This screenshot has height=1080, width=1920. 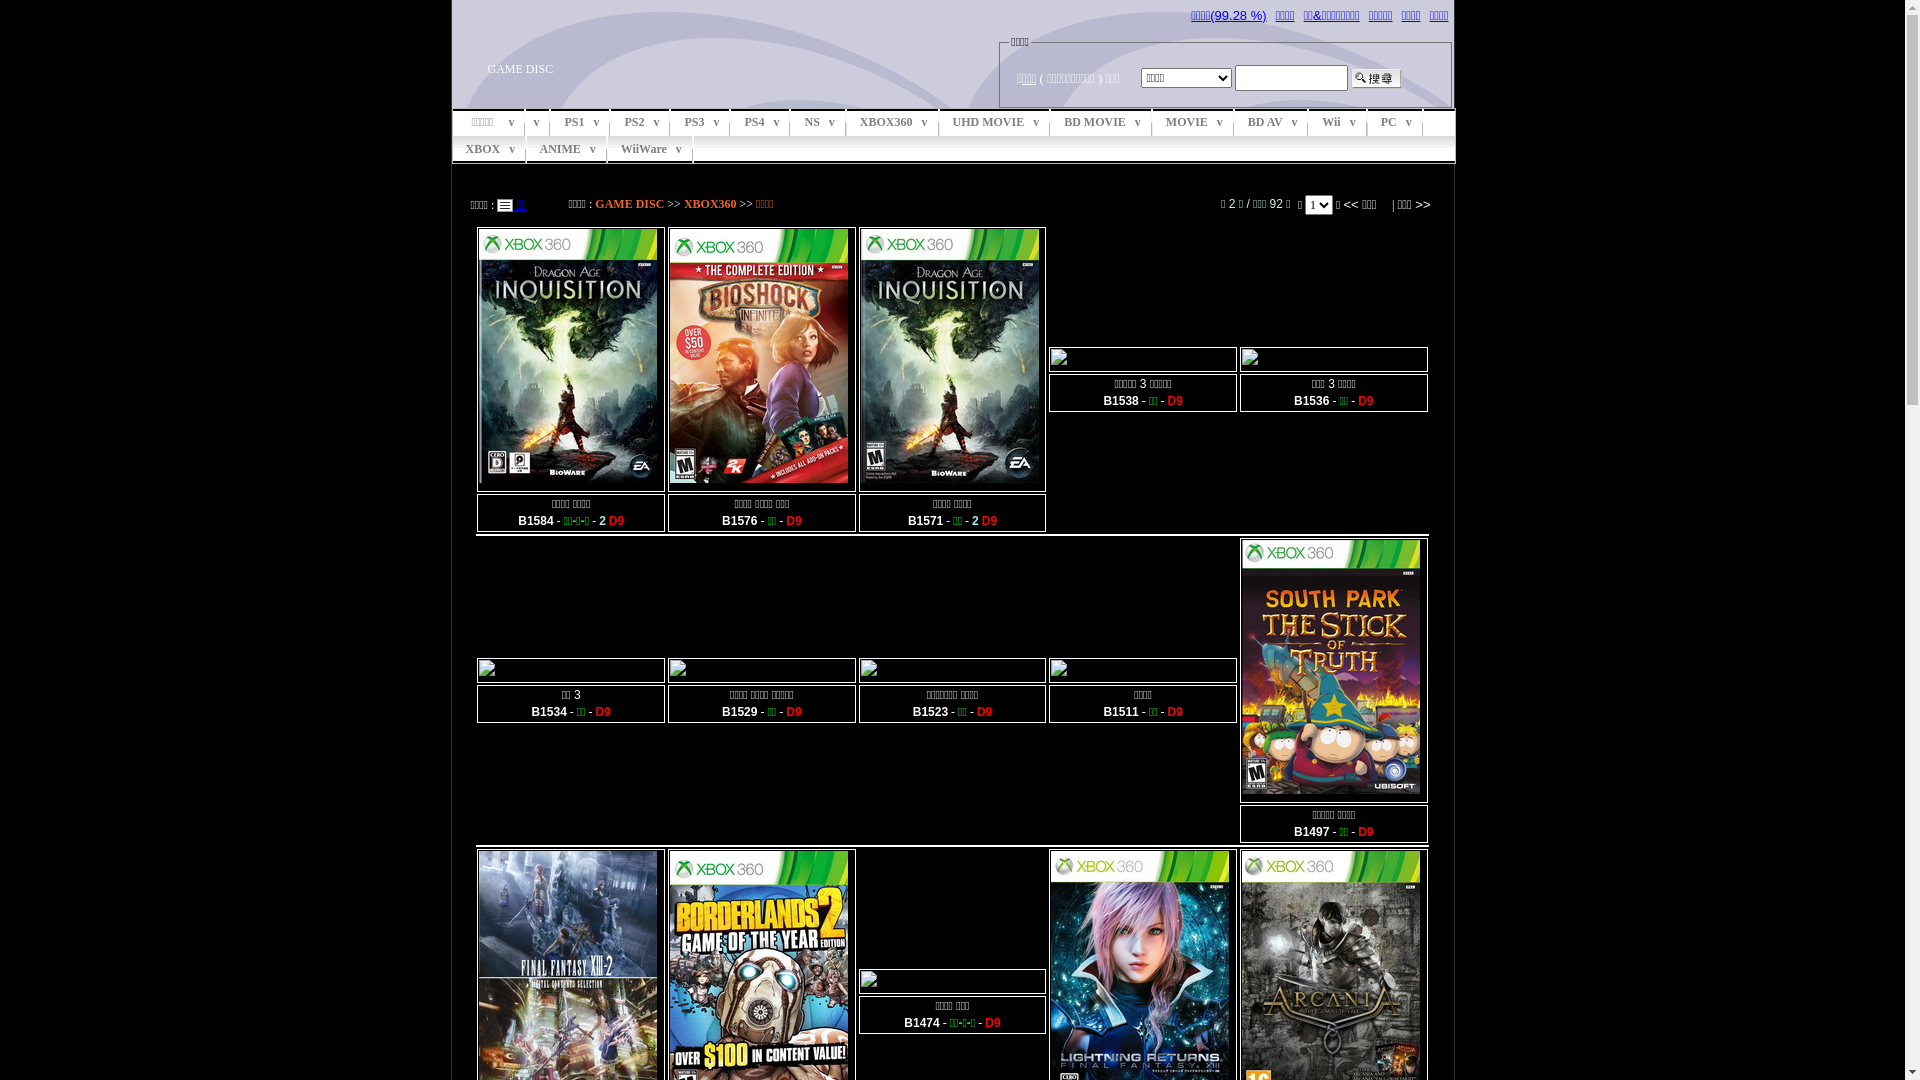 I want to click on   WiiWare  , so click(x=651, y=150).